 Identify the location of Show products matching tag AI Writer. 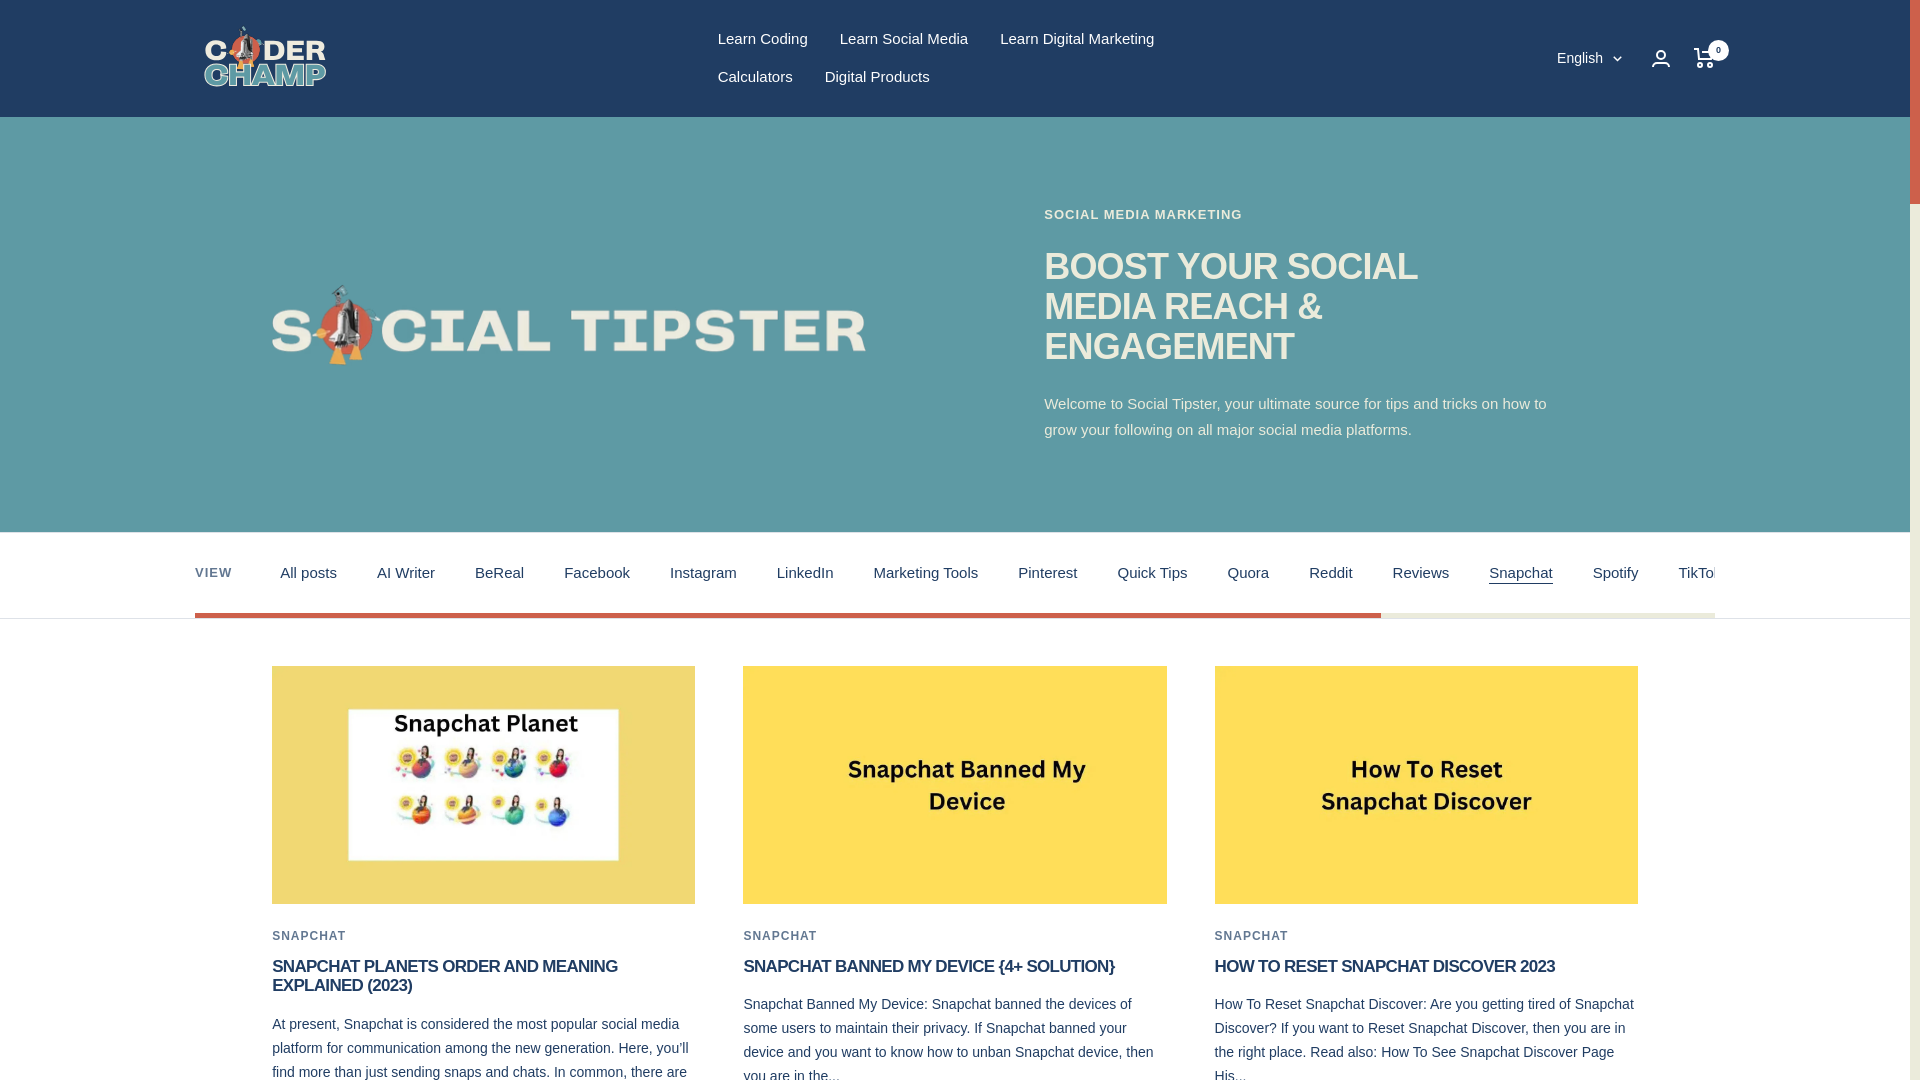
(406, 573).